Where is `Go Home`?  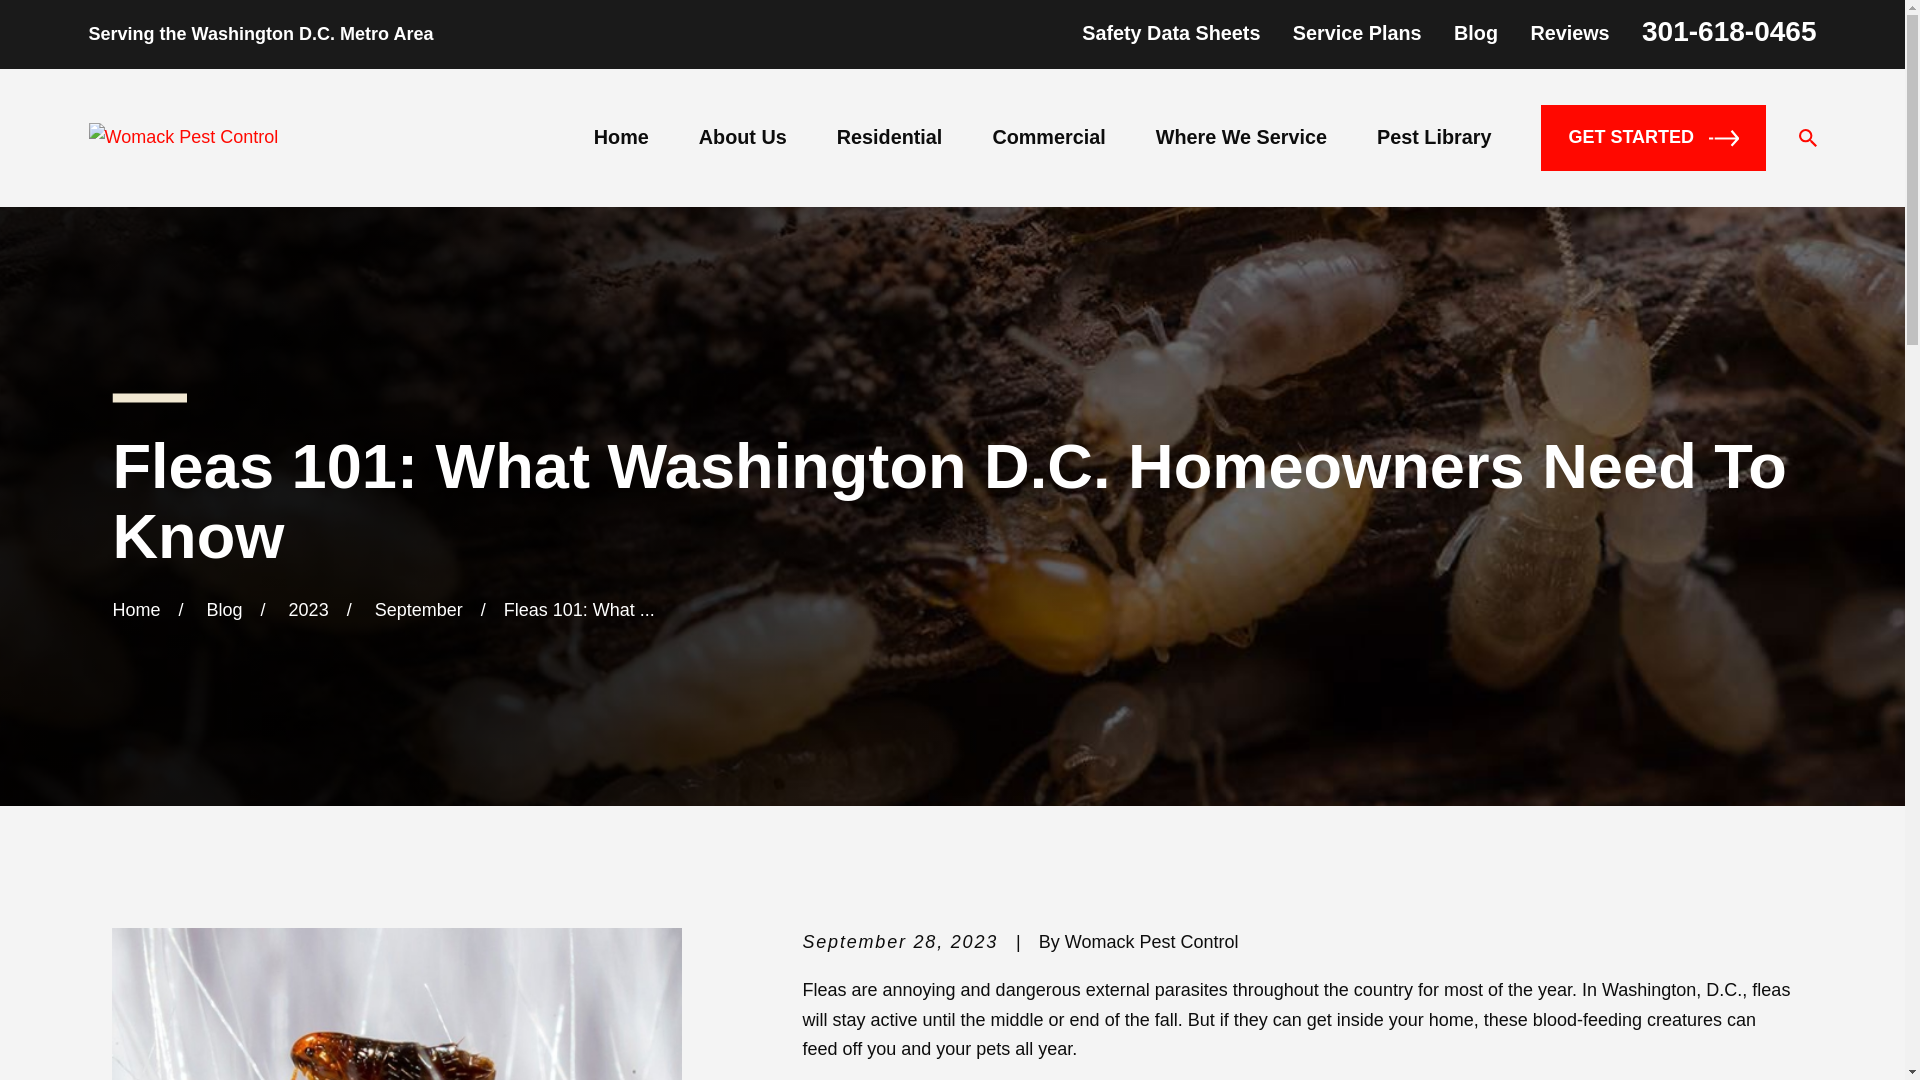 Go Home is located at coordinates (135, 610).